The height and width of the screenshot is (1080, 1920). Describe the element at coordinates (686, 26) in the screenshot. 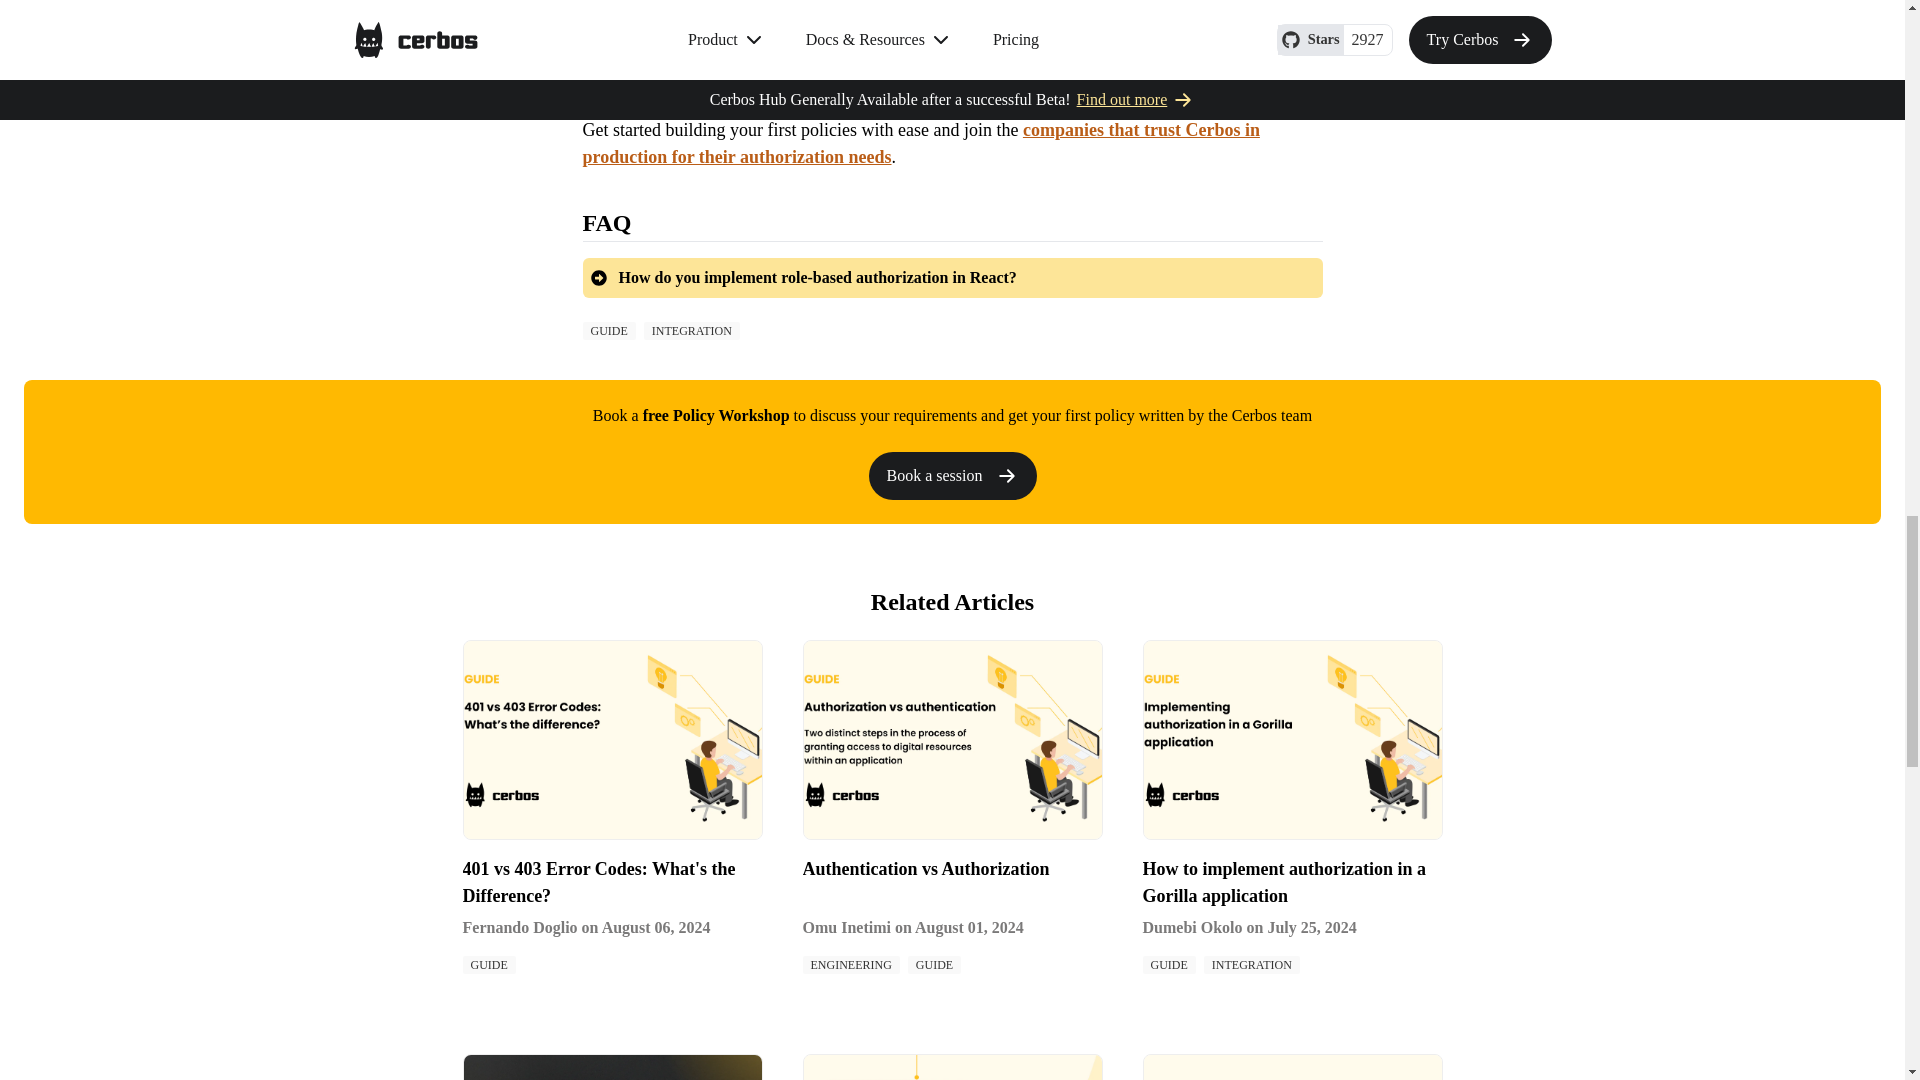

I see `Cerbos ecosystem` at that location.